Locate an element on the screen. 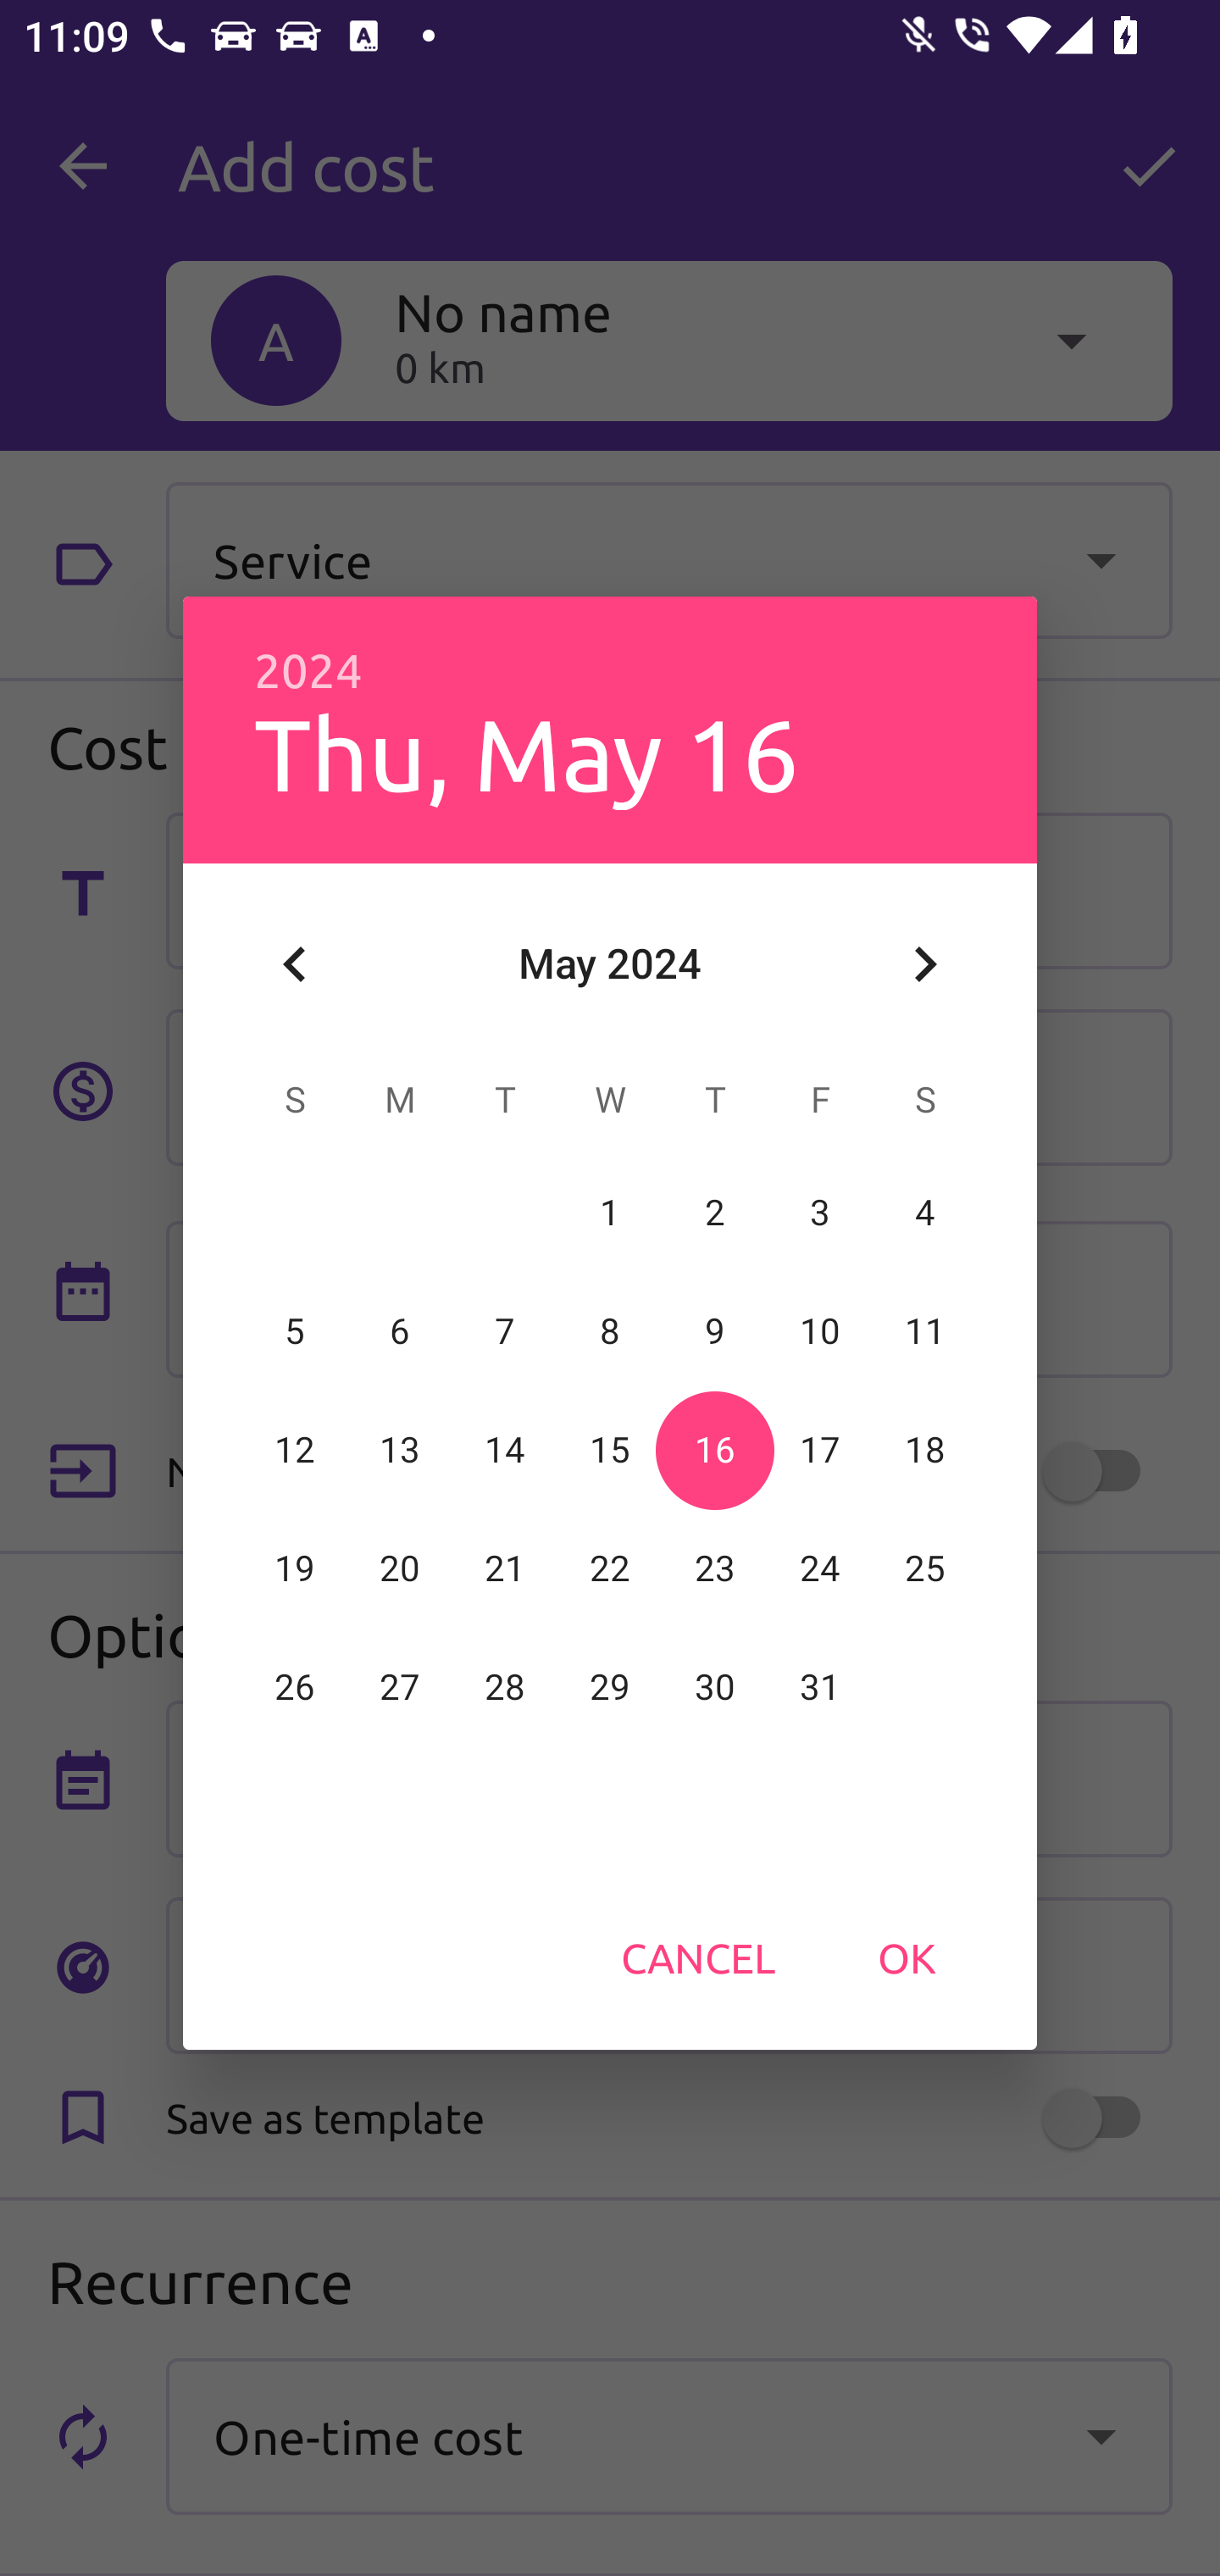 Image resolution: width=1220 pixels, height=2576 pixels. 11 11 May 2024 is located at coordinates (924, 1331).